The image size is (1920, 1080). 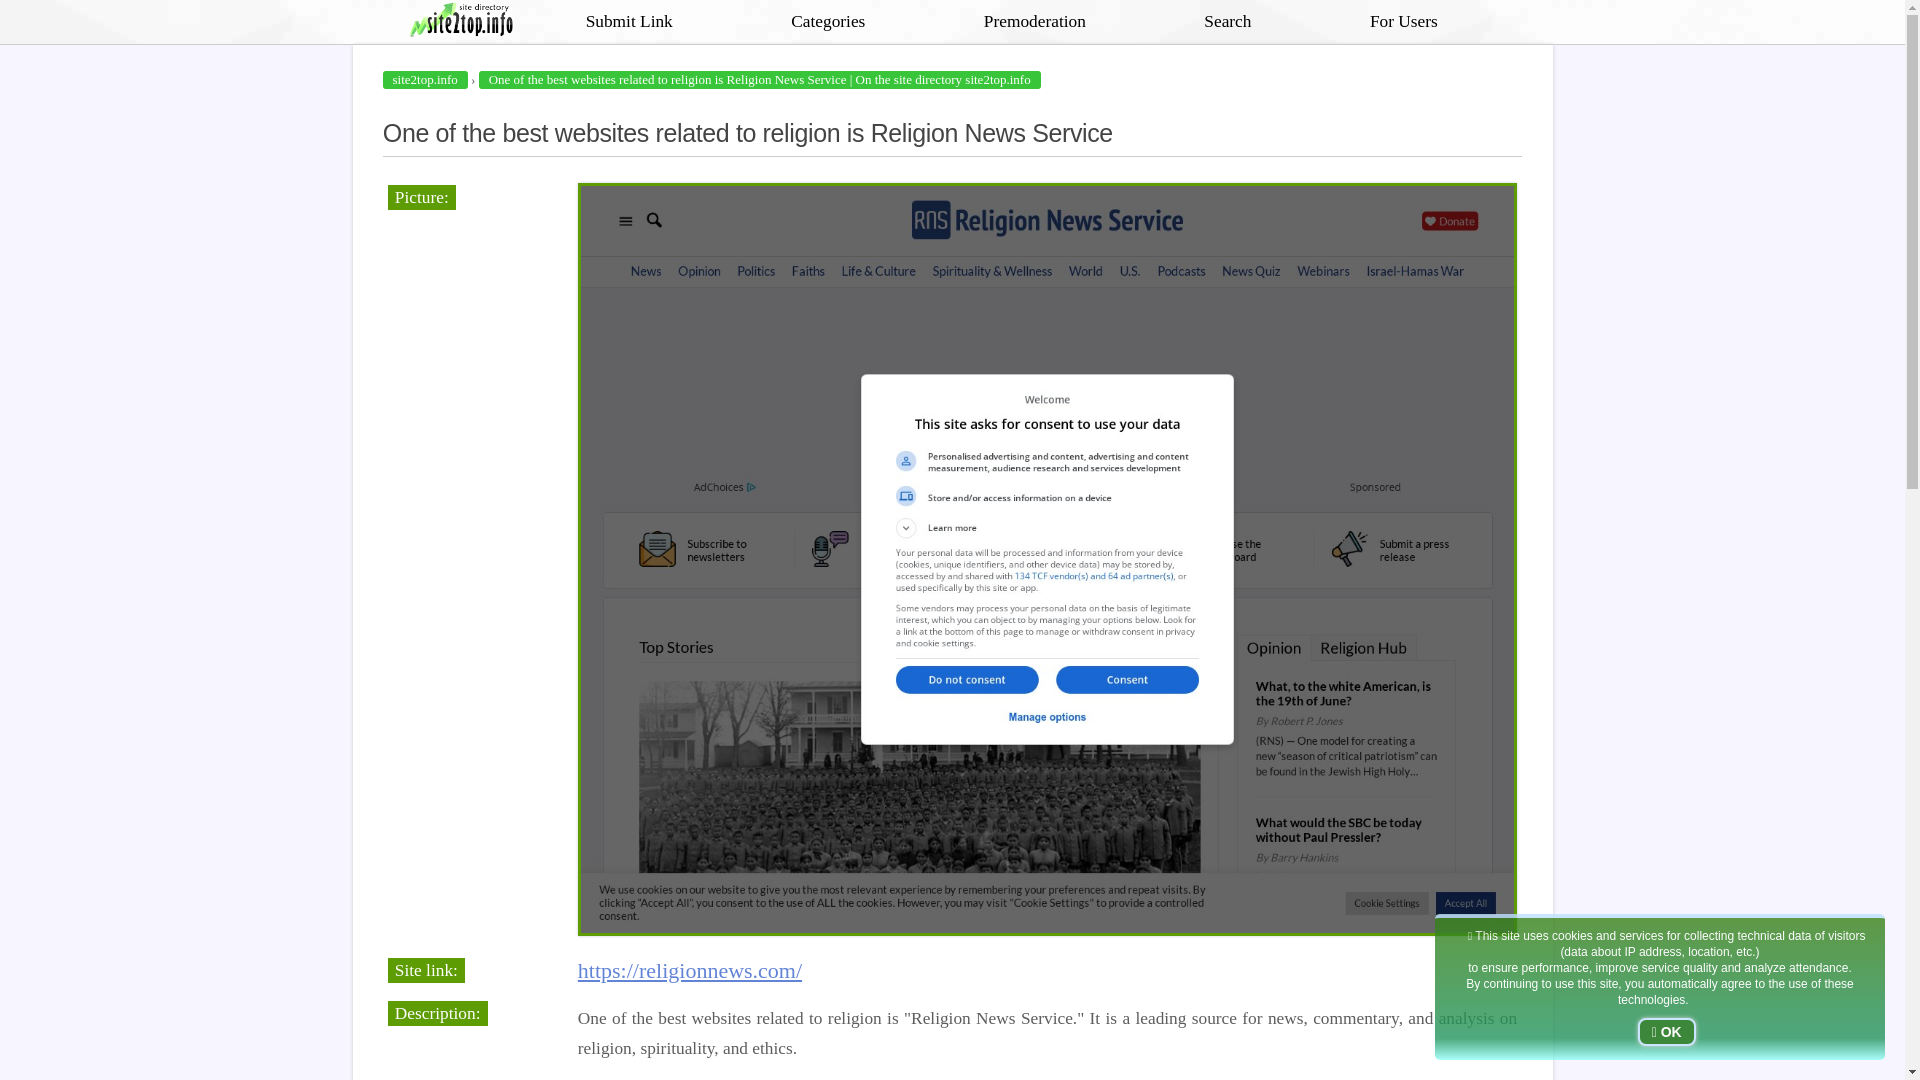 I want to click on See the list of site directory categories, so click(x=827, y=22).